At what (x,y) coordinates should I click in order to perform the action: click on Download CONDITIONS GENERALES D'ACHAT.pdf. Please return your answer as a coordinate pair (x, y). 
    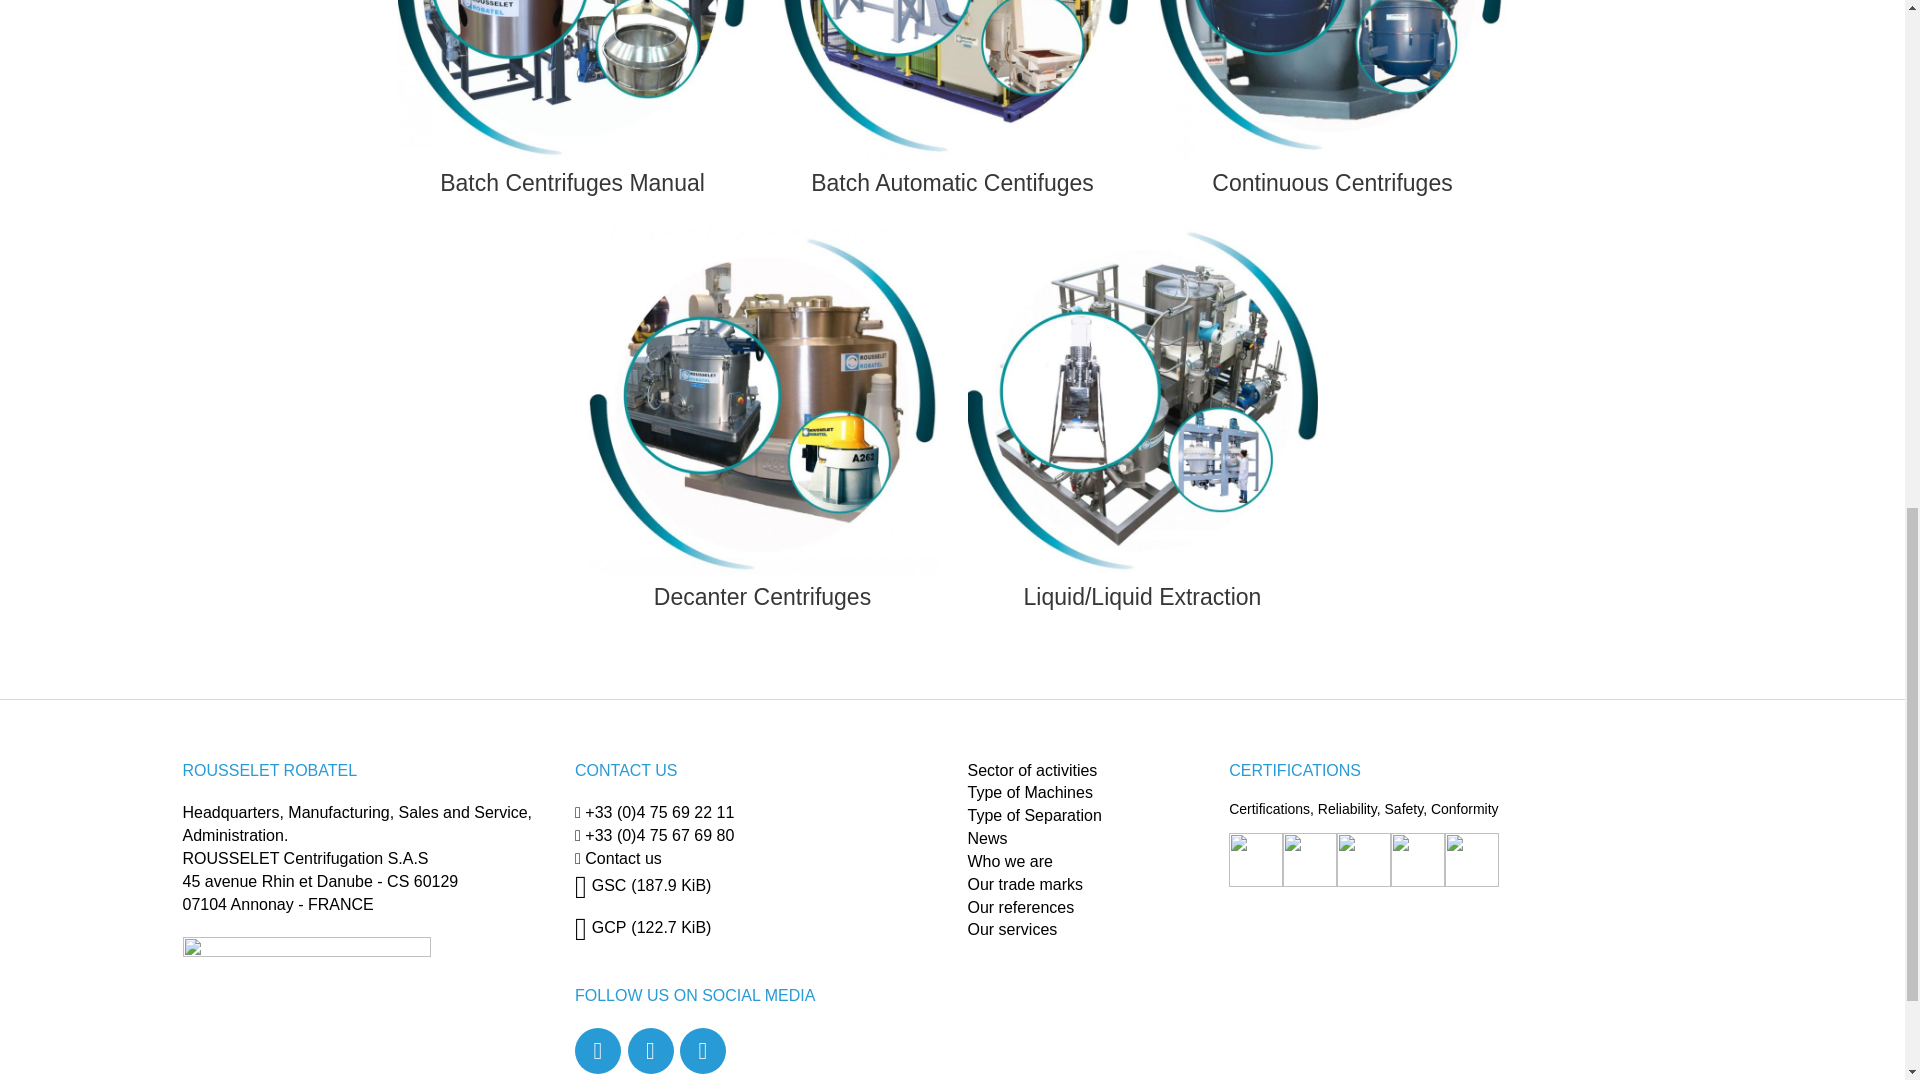
    Looking at the image, I should click on (642, 928).